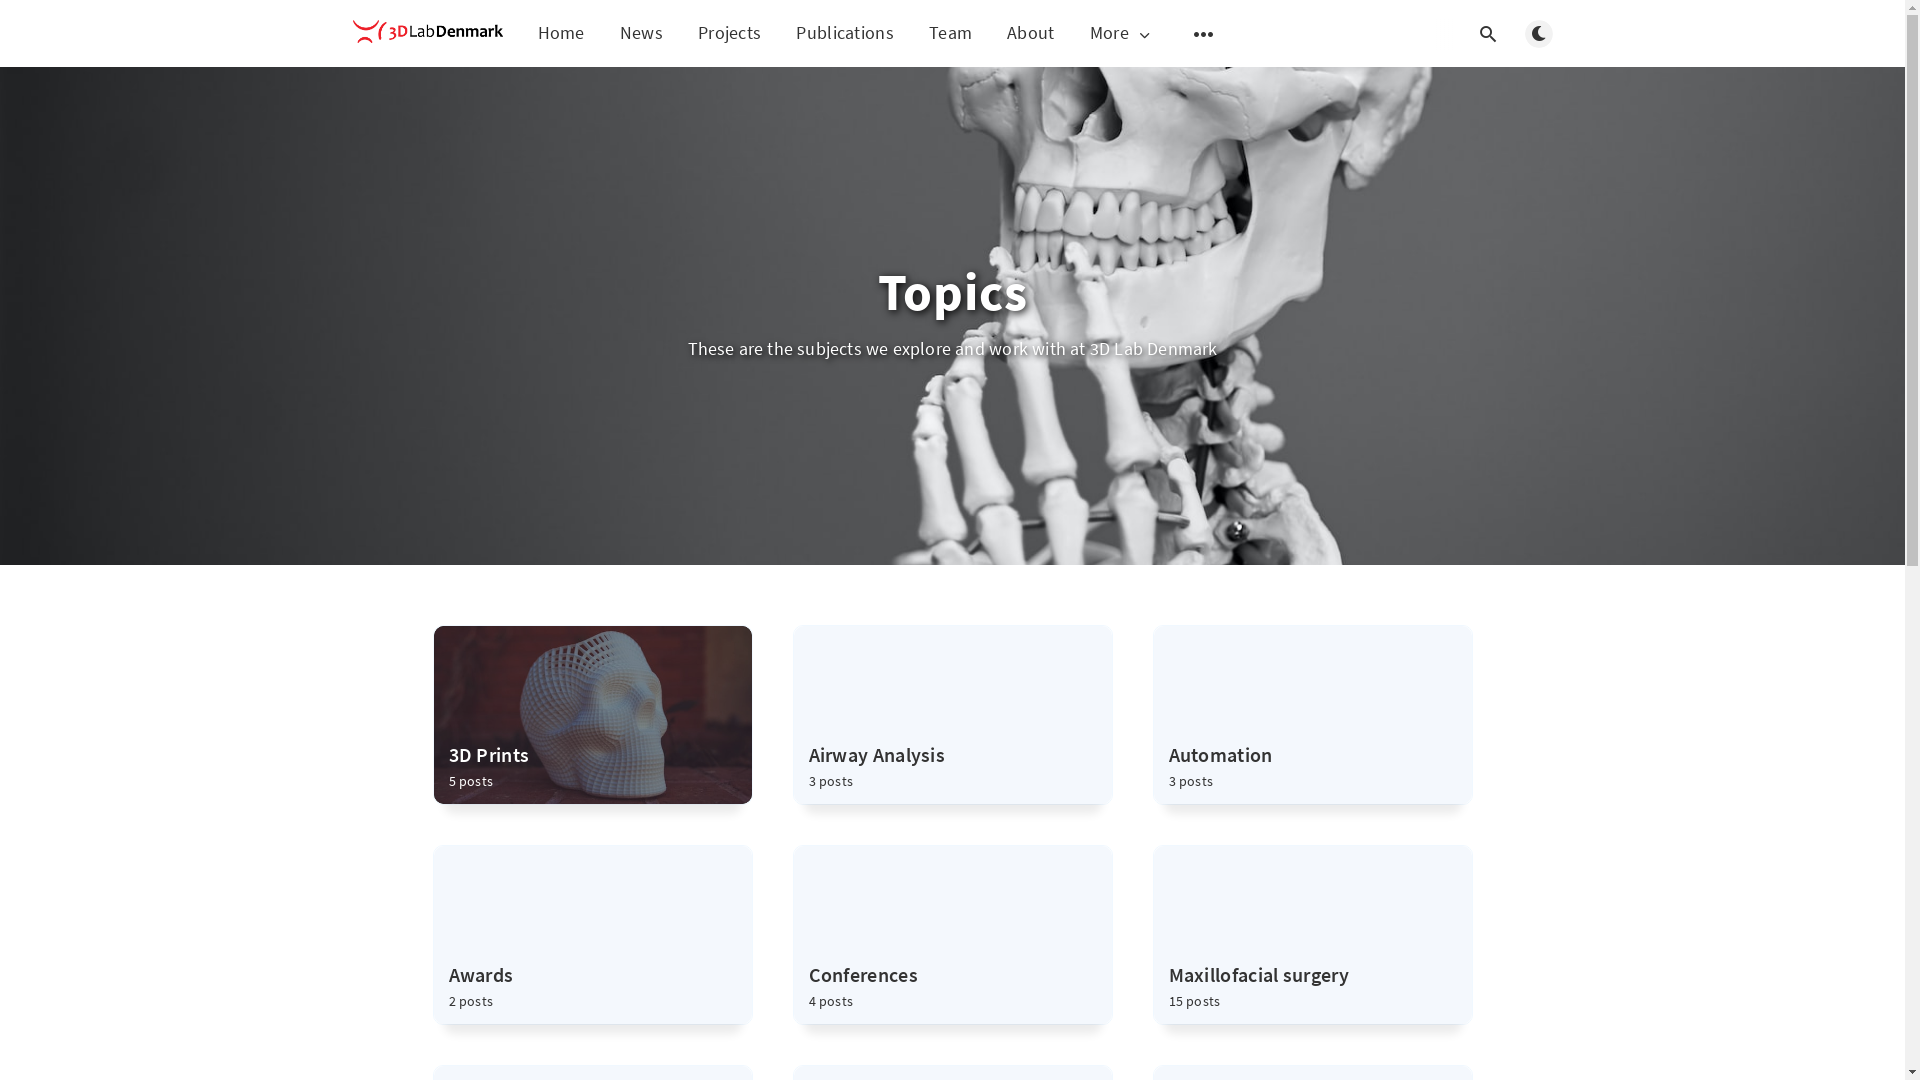 The width and height of the screenshot is (1920, 1080). Describe the element at coordinates (562, 32) in the screenshot. I see `Home` at that location.